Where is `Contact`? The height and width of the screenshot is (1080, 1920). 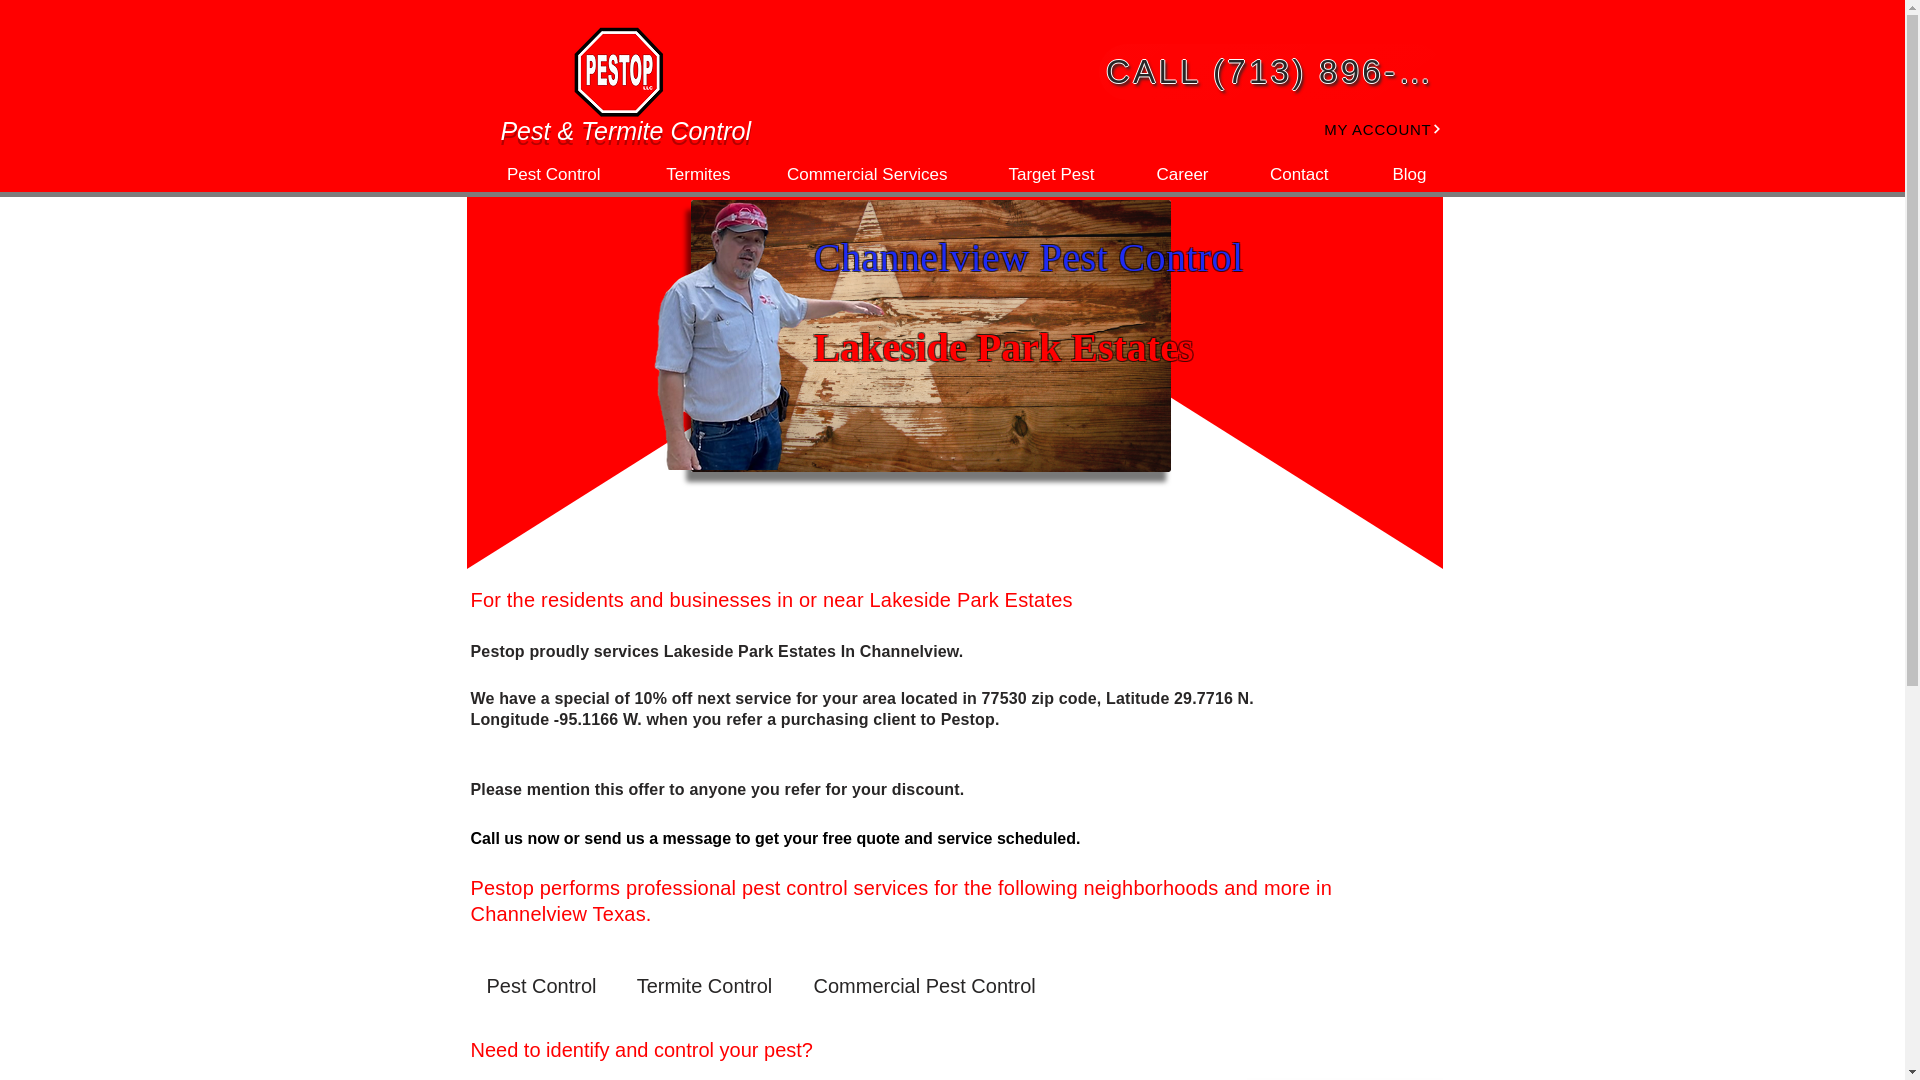
Contact is located at coordinates (1284, 174).